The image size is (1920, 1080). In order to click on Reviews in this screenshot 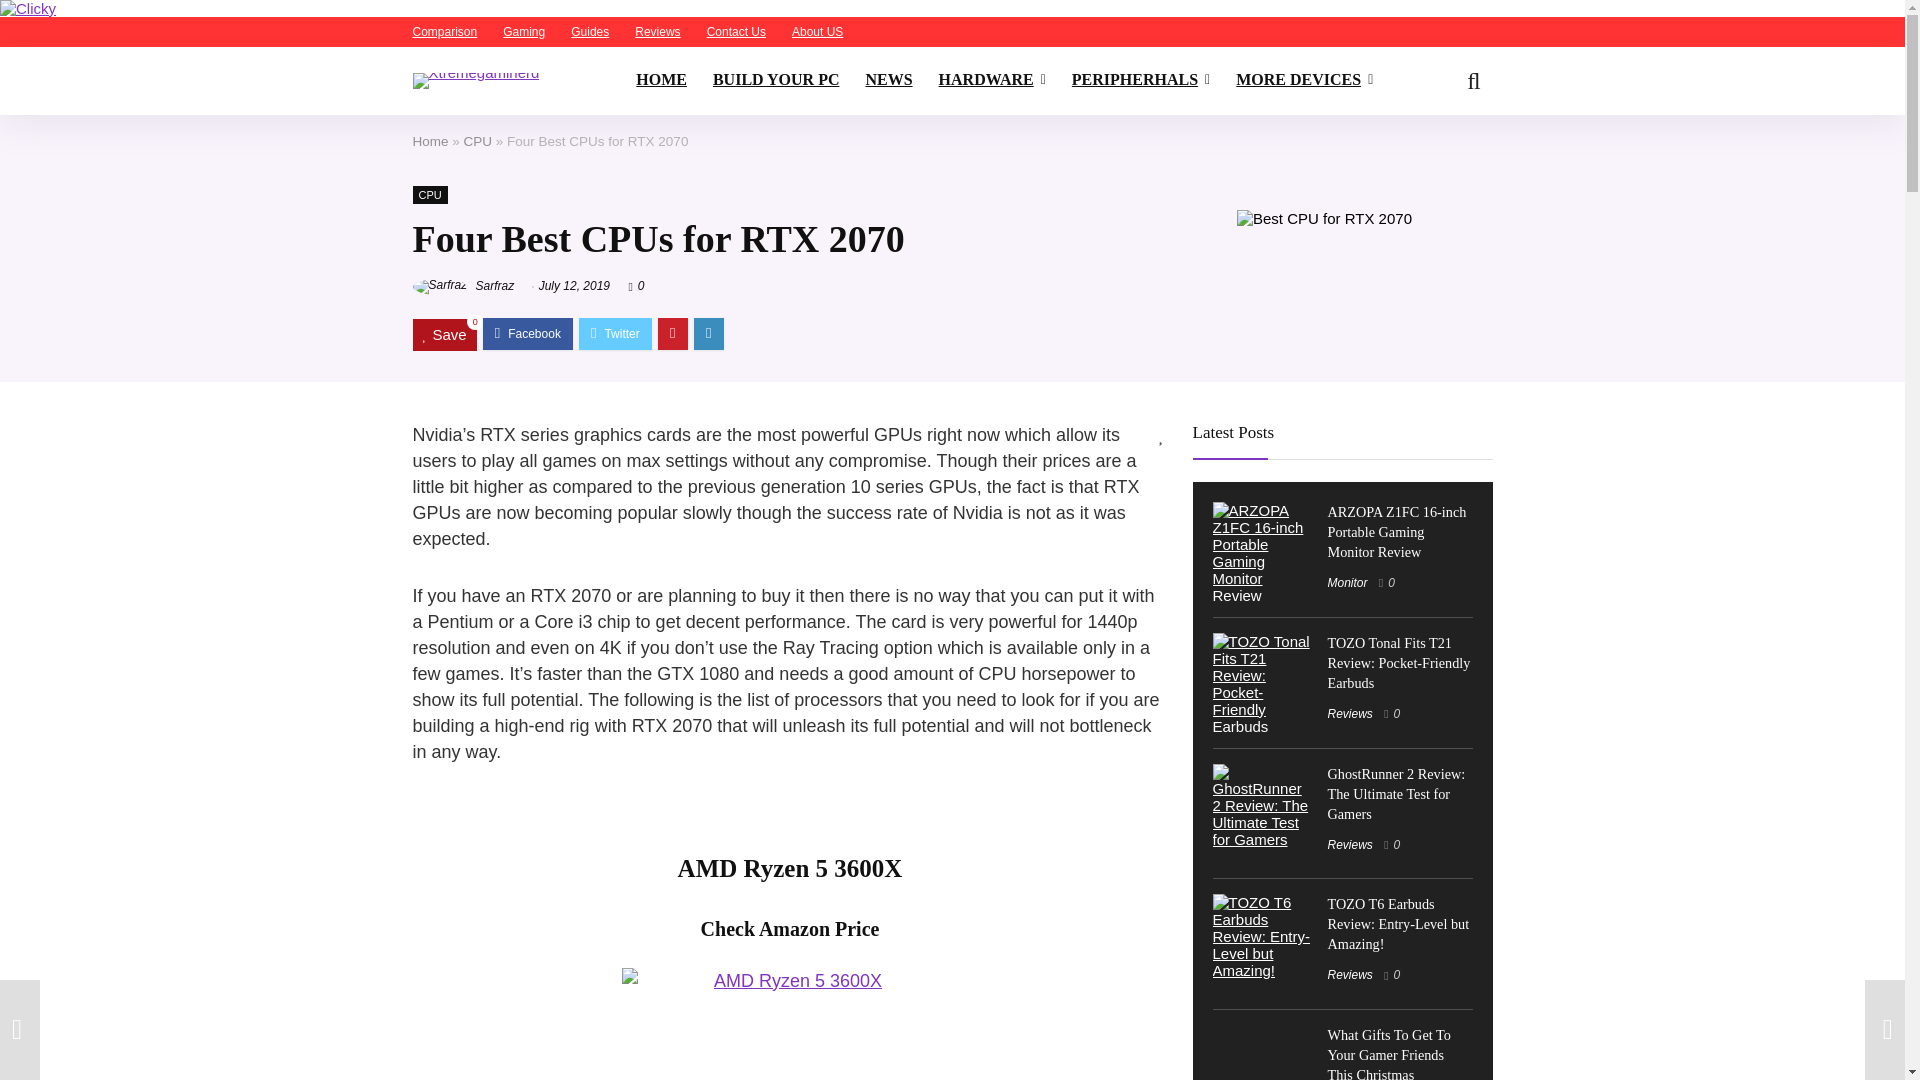, I will do `click(657, 31)`.